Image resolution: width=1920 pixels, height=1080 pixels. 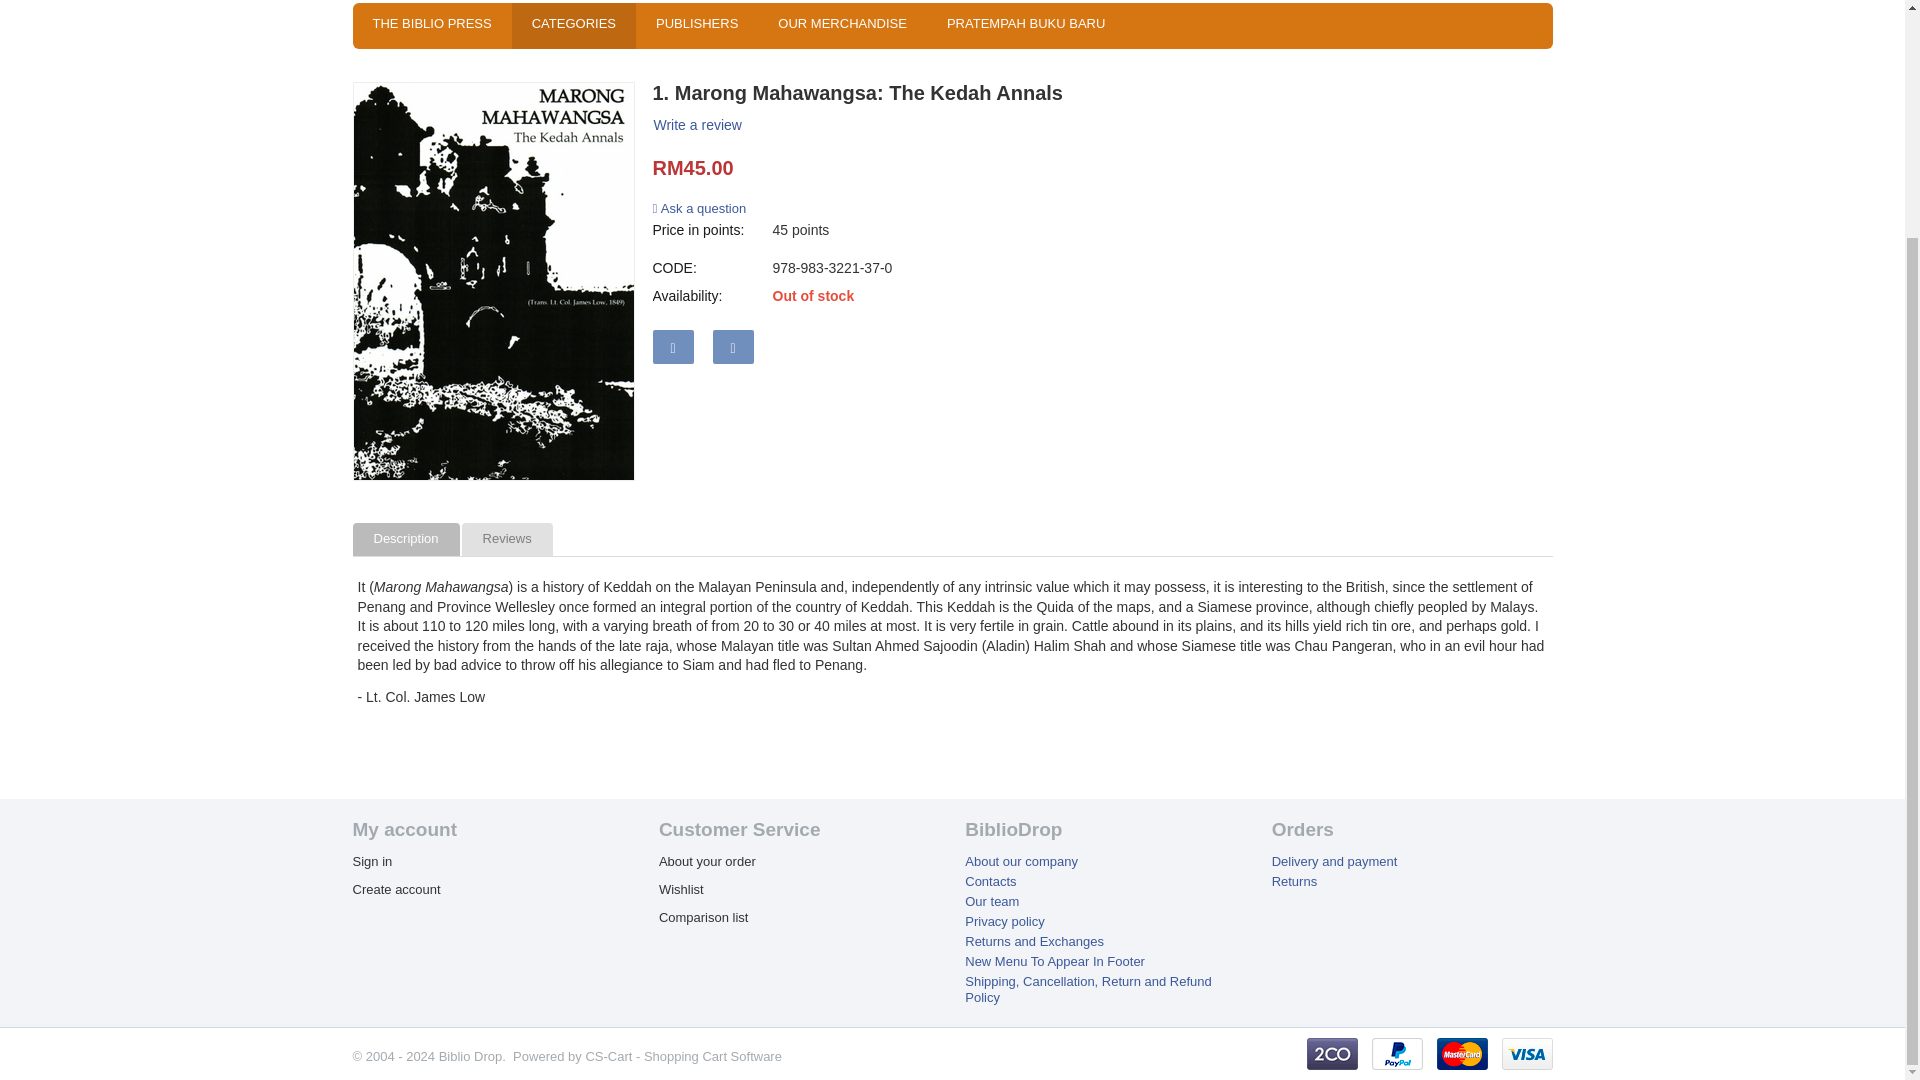 I want to click on Add to comparison list, so click(x=733, y=346).